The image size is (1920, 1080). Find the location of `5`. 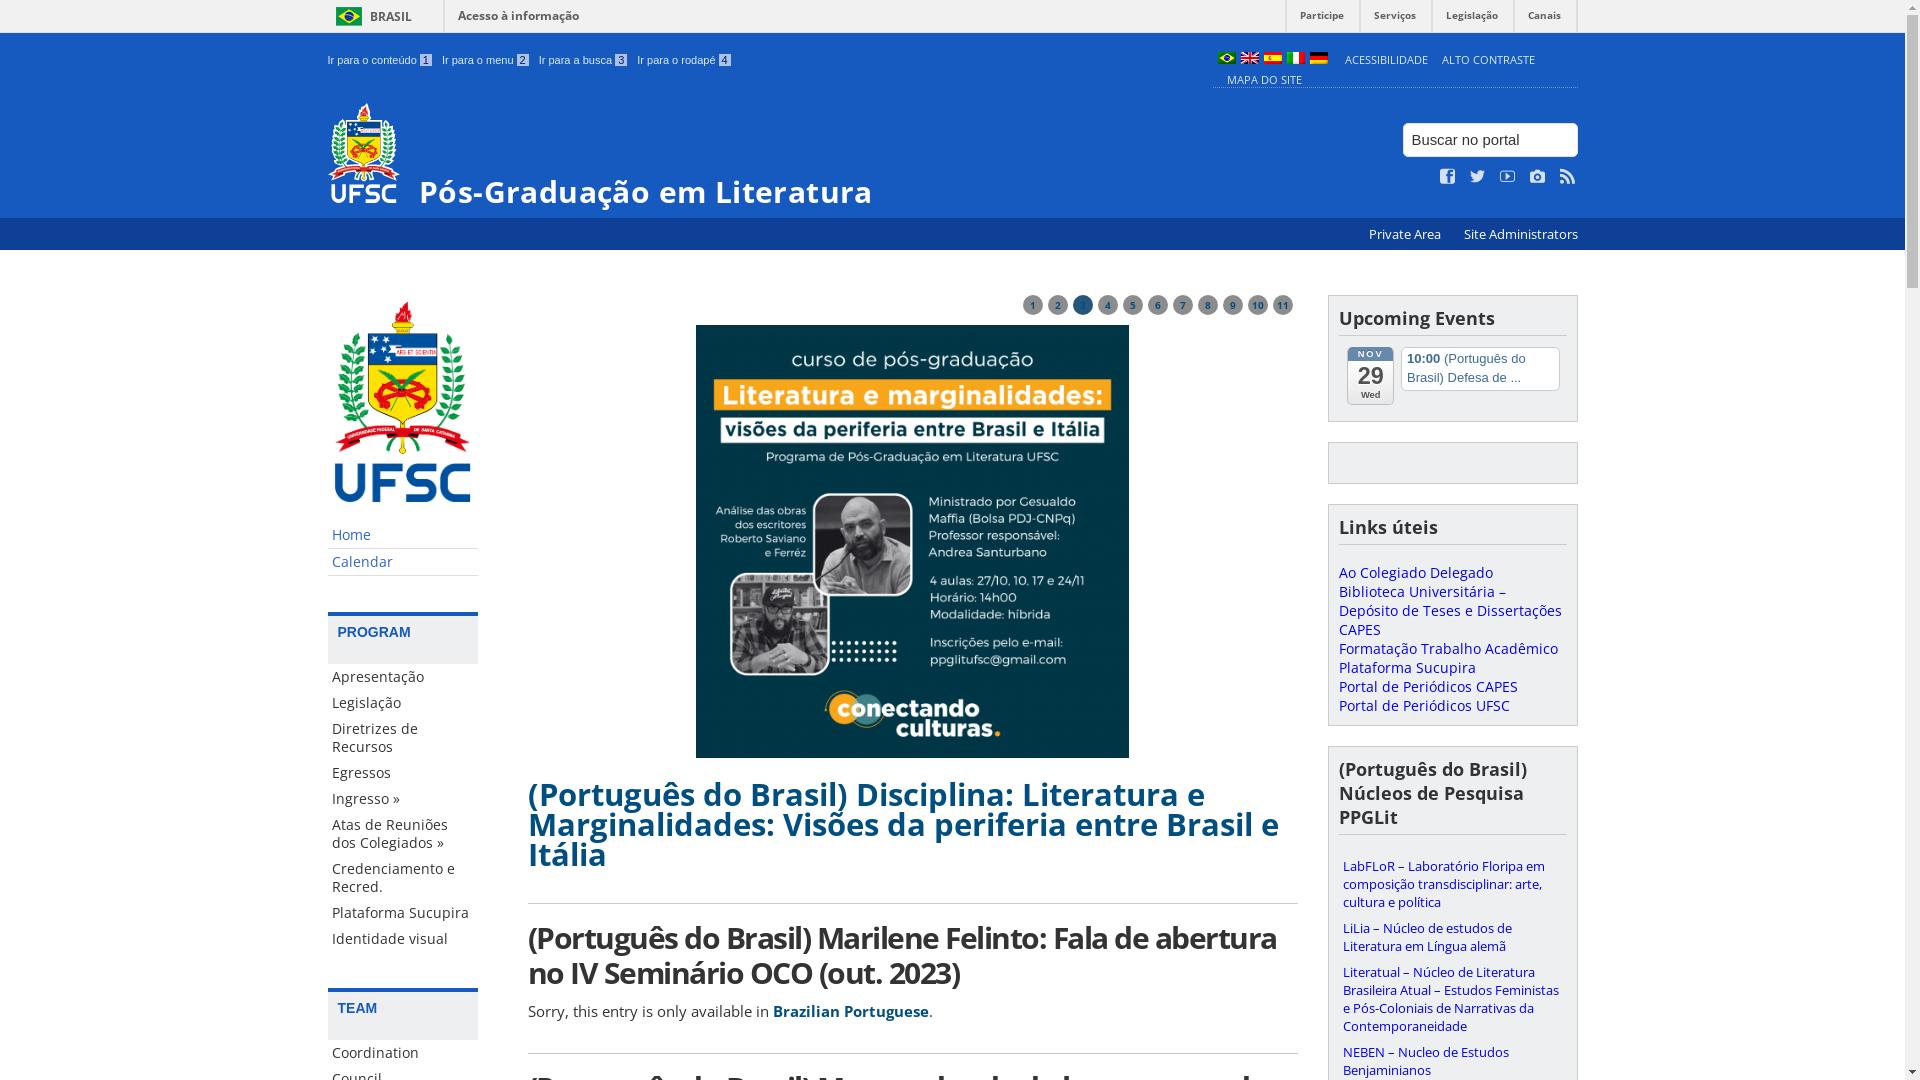

5 is located at coordinates (1132, 305).